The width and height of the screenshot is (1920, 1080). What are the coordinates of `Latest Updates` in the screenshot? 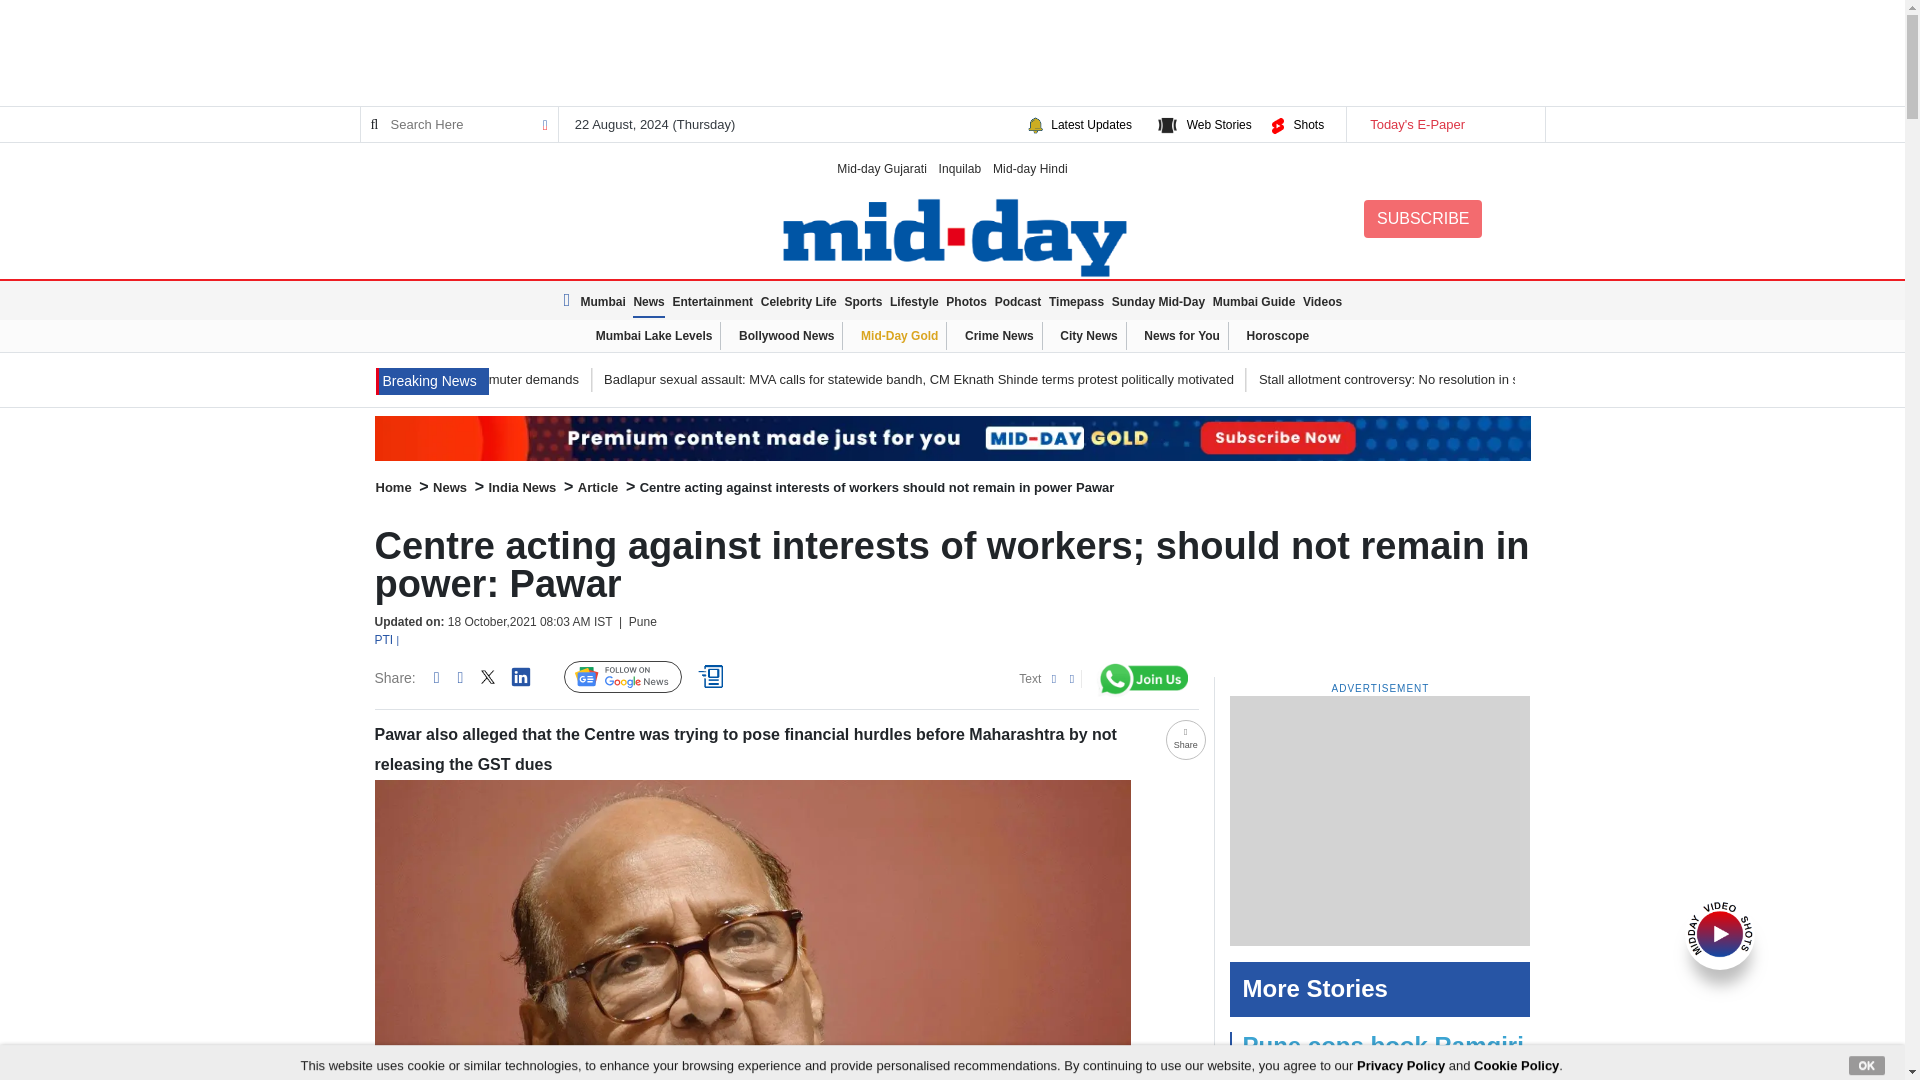 It's located at (1091, 124).